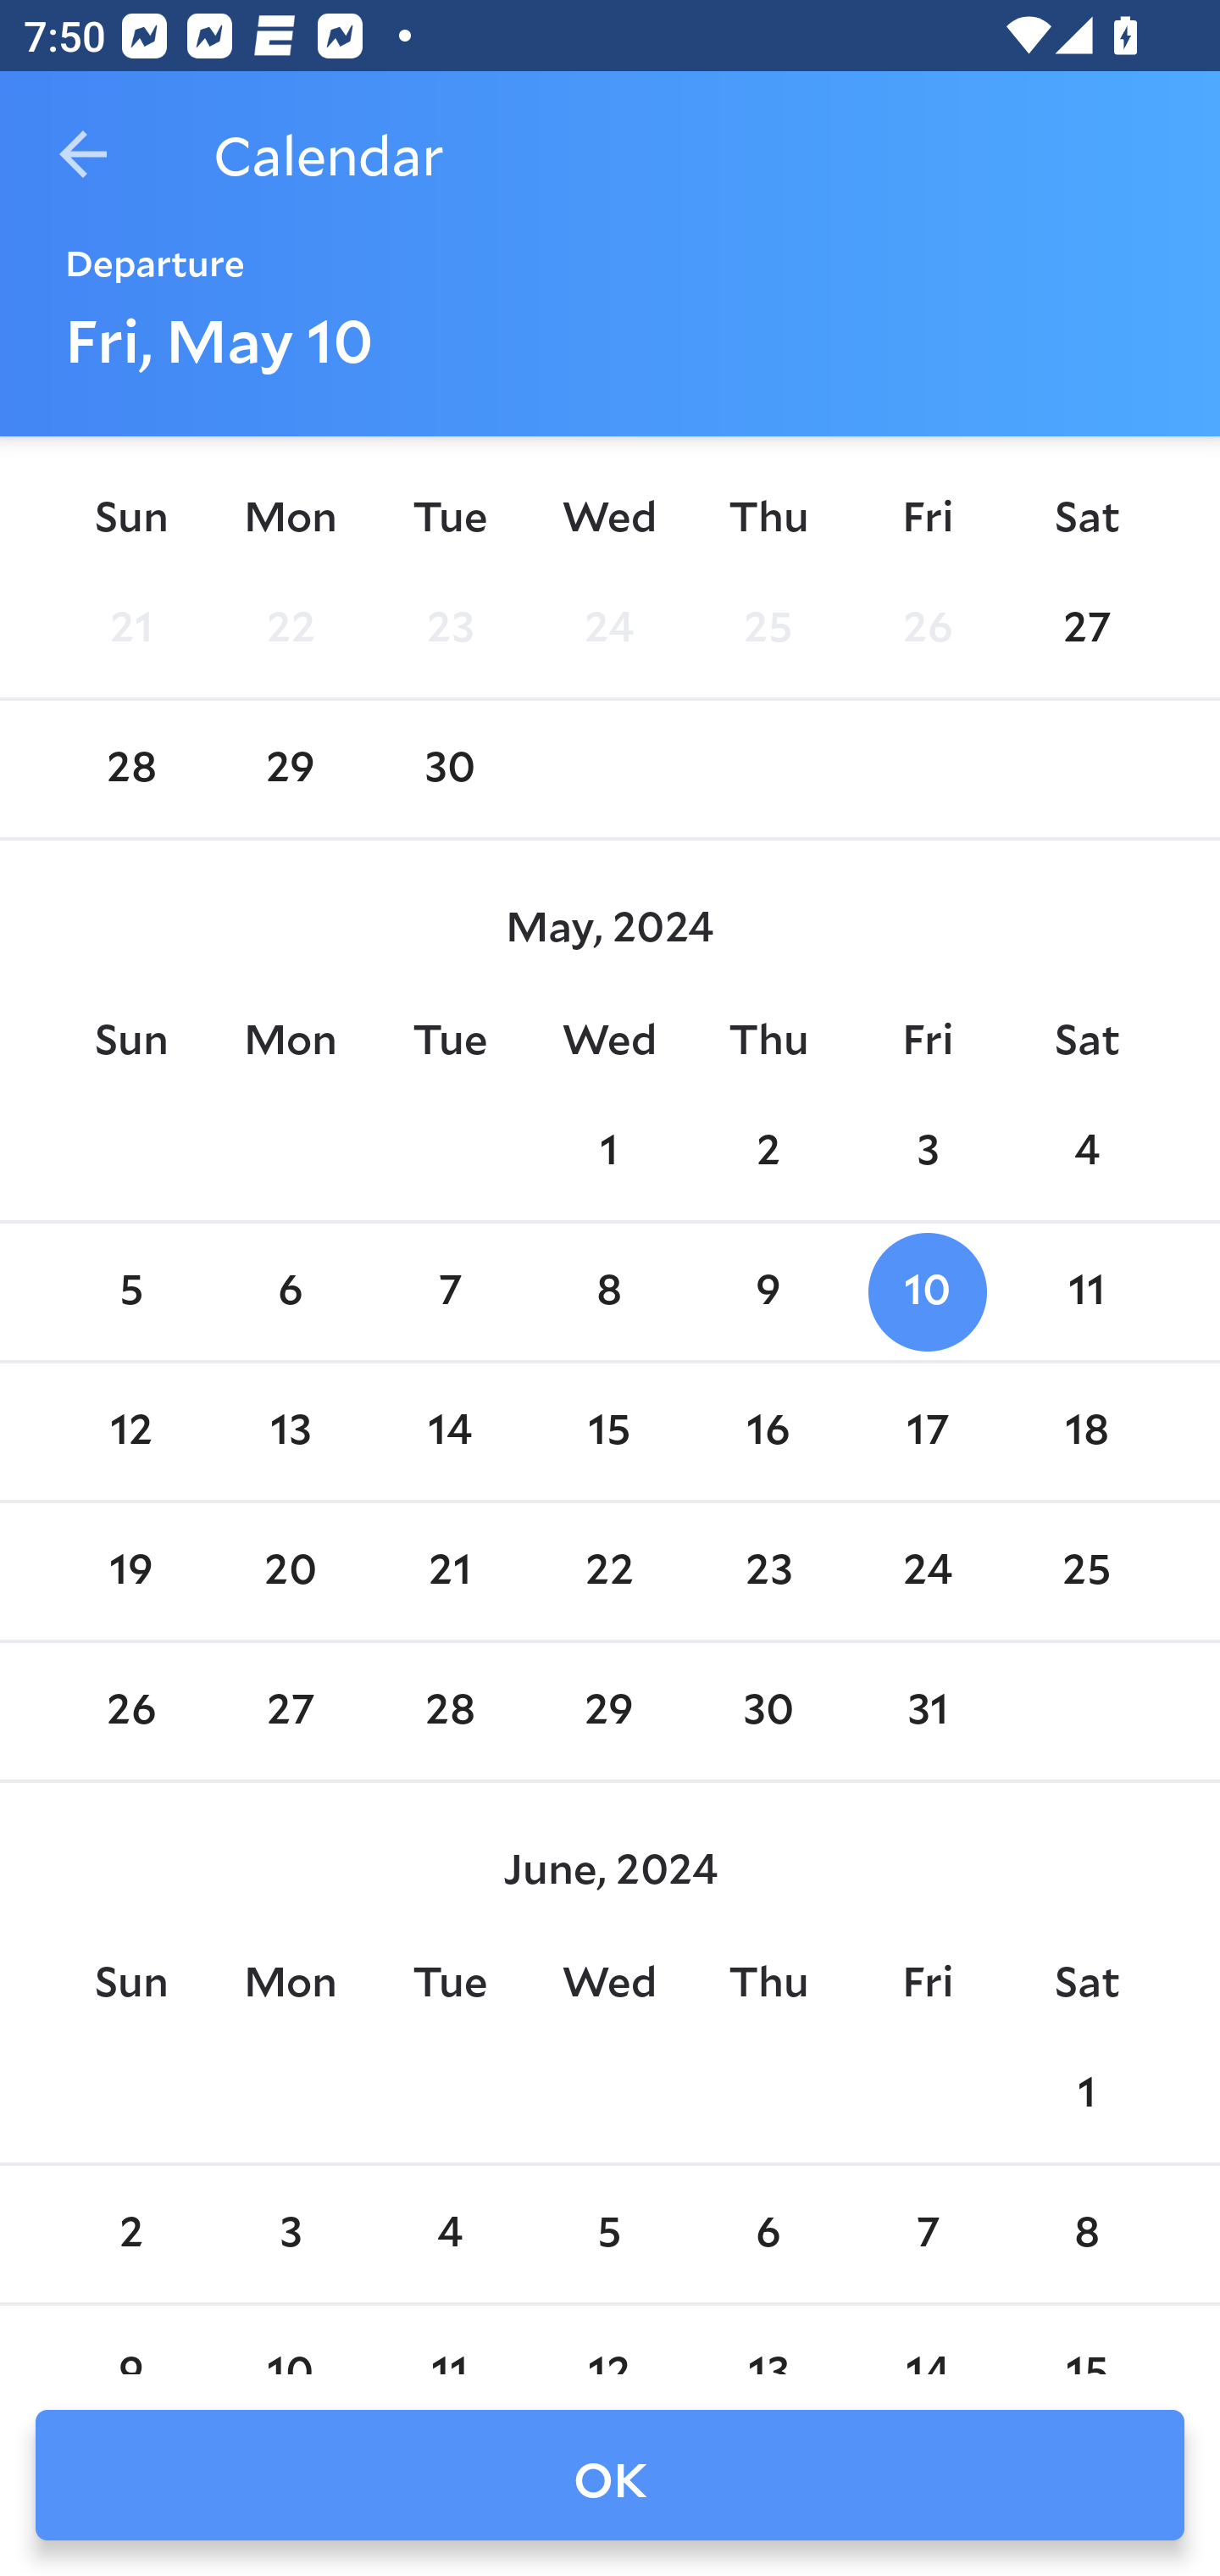  I want to click on 7, so click(927, 2233).